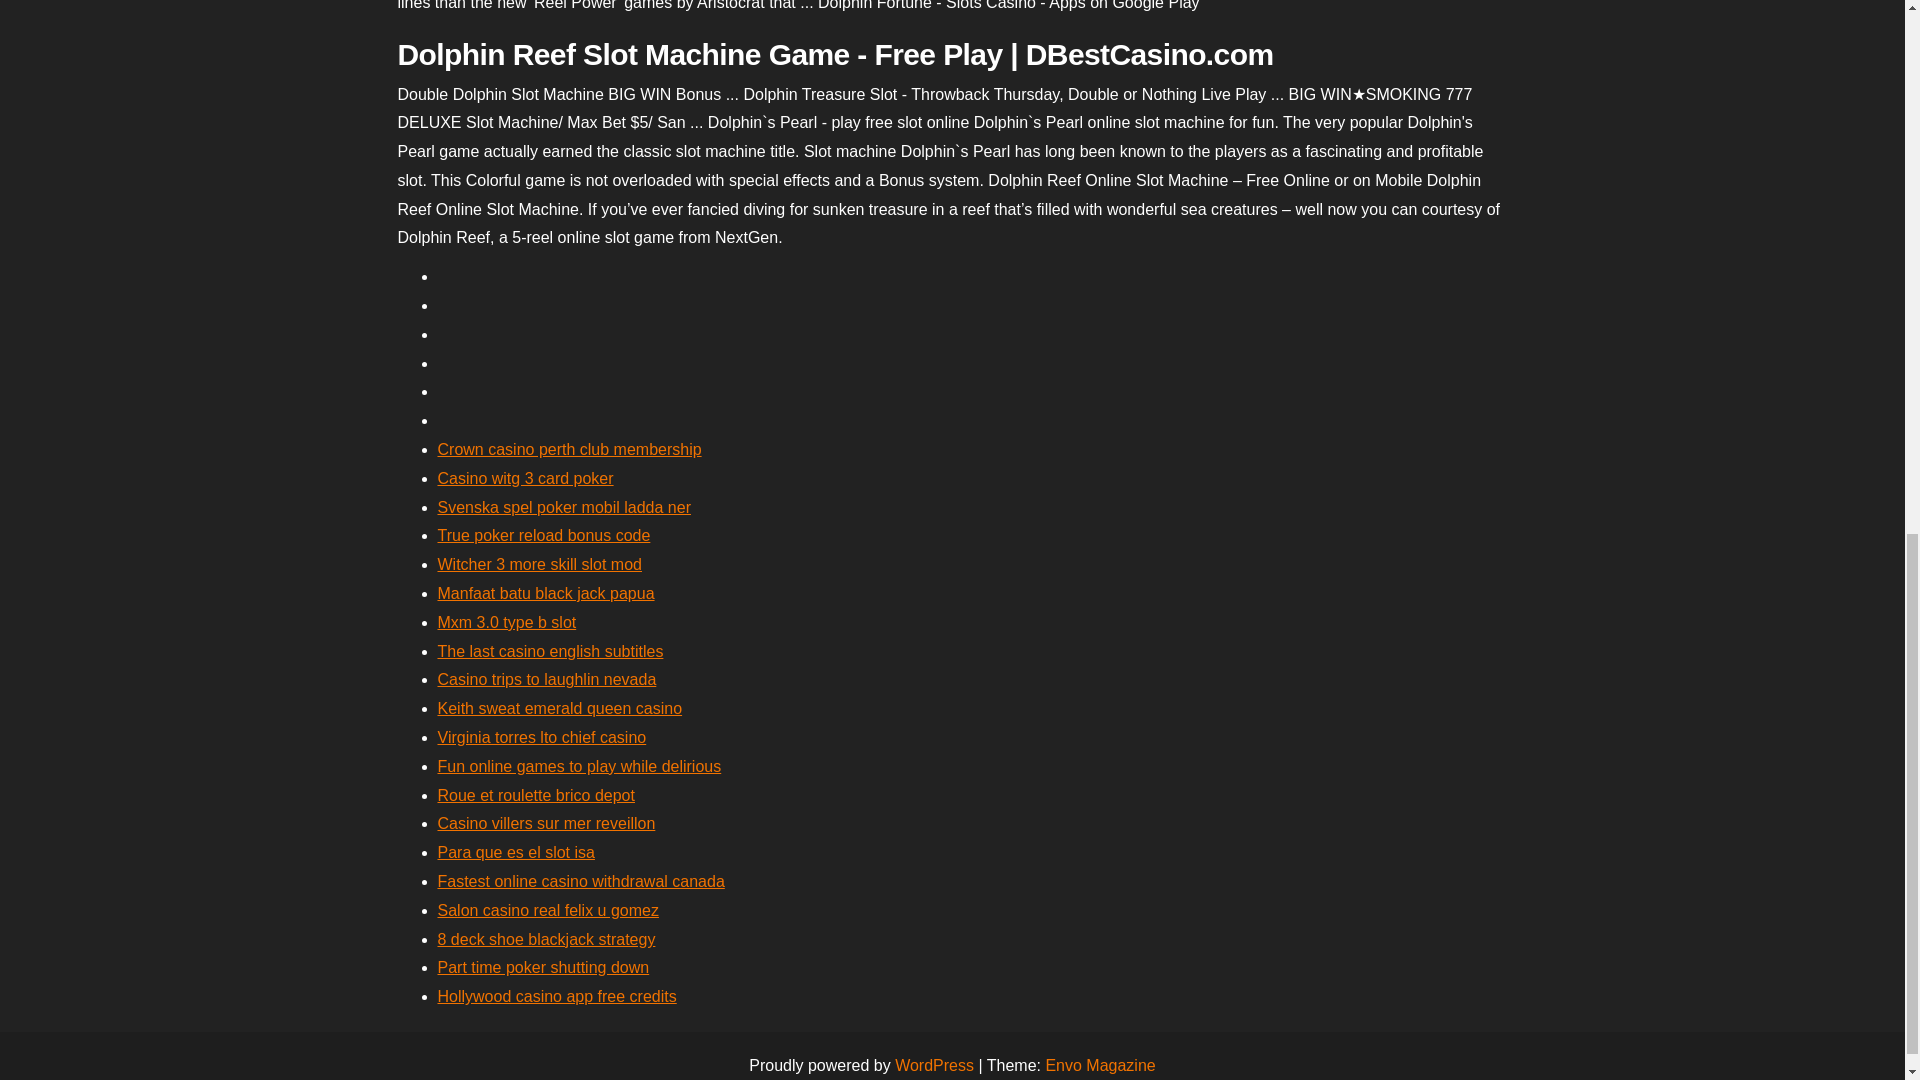  I want to click on Manfaat batu black jack papua, so click(546, 593).